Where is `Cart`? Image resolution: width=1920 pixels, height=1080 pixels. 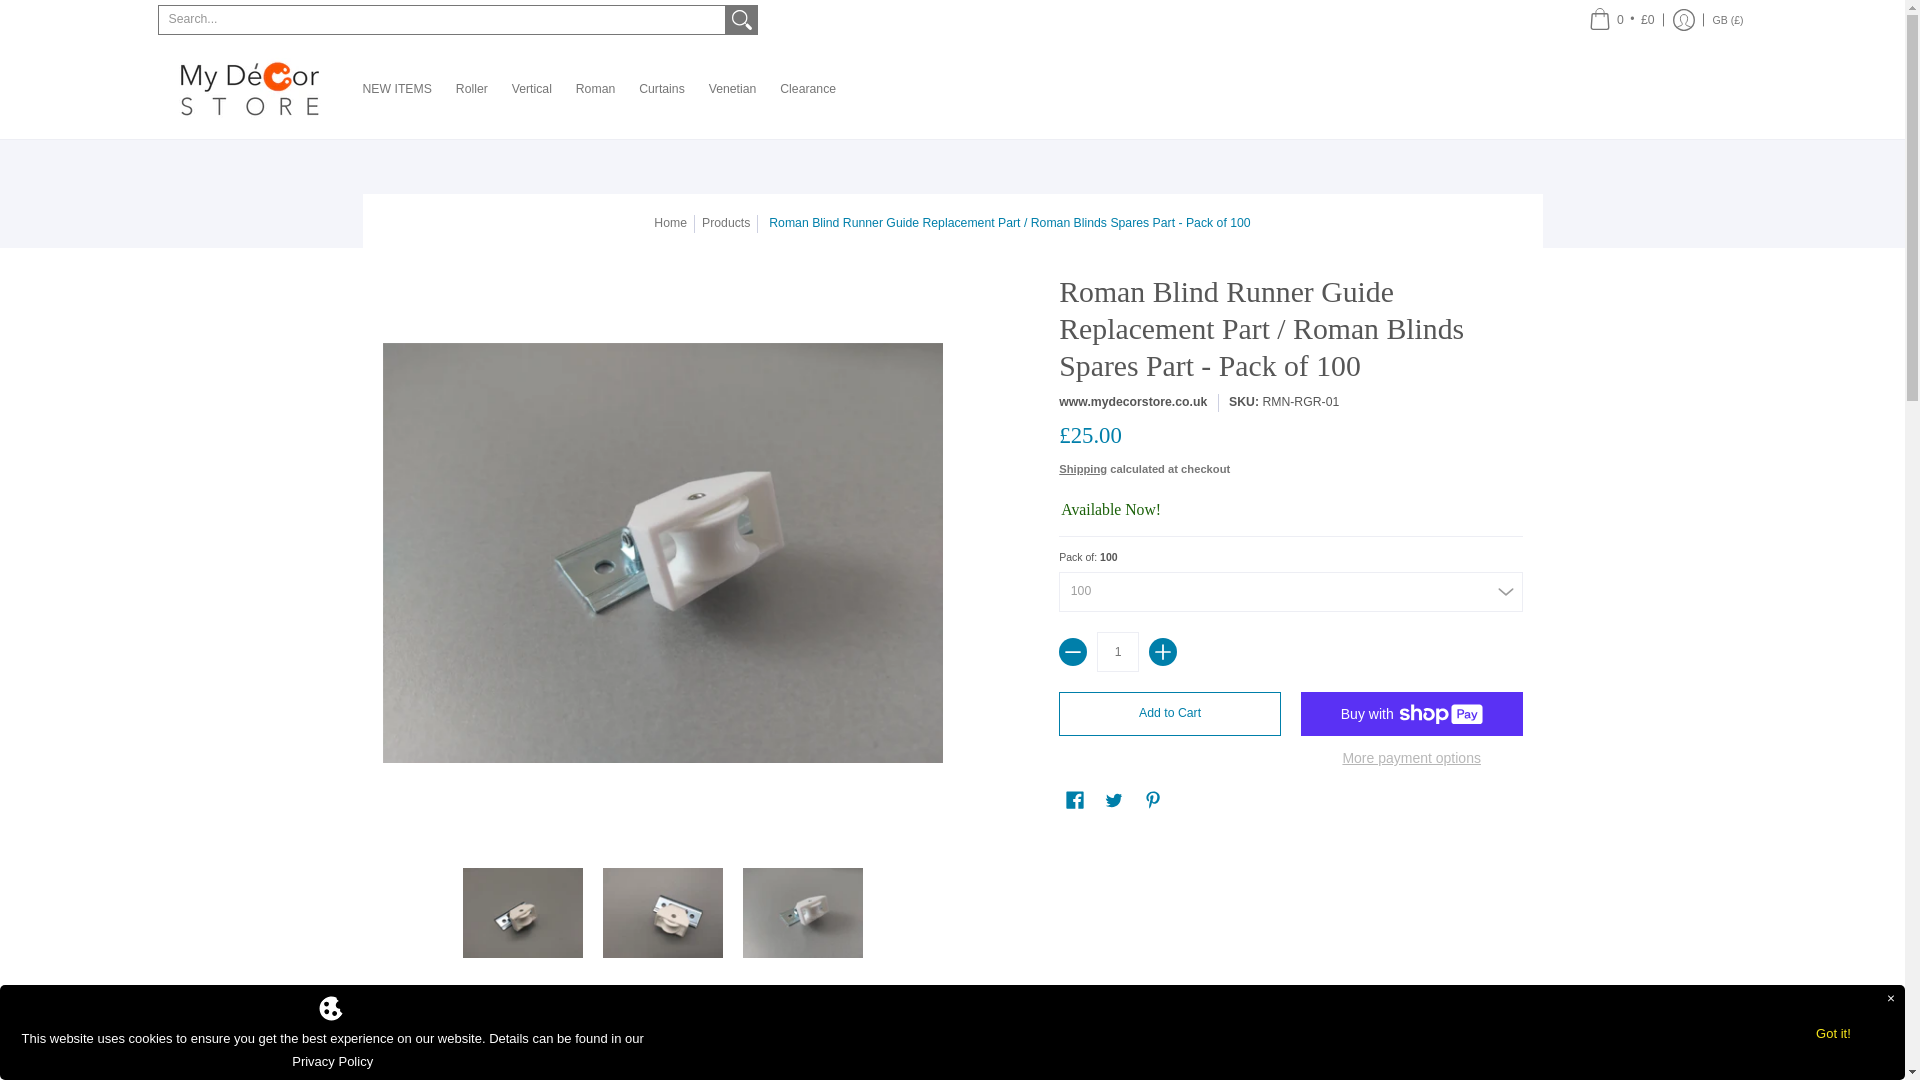
Cart is located at coordinates (1622, 20).